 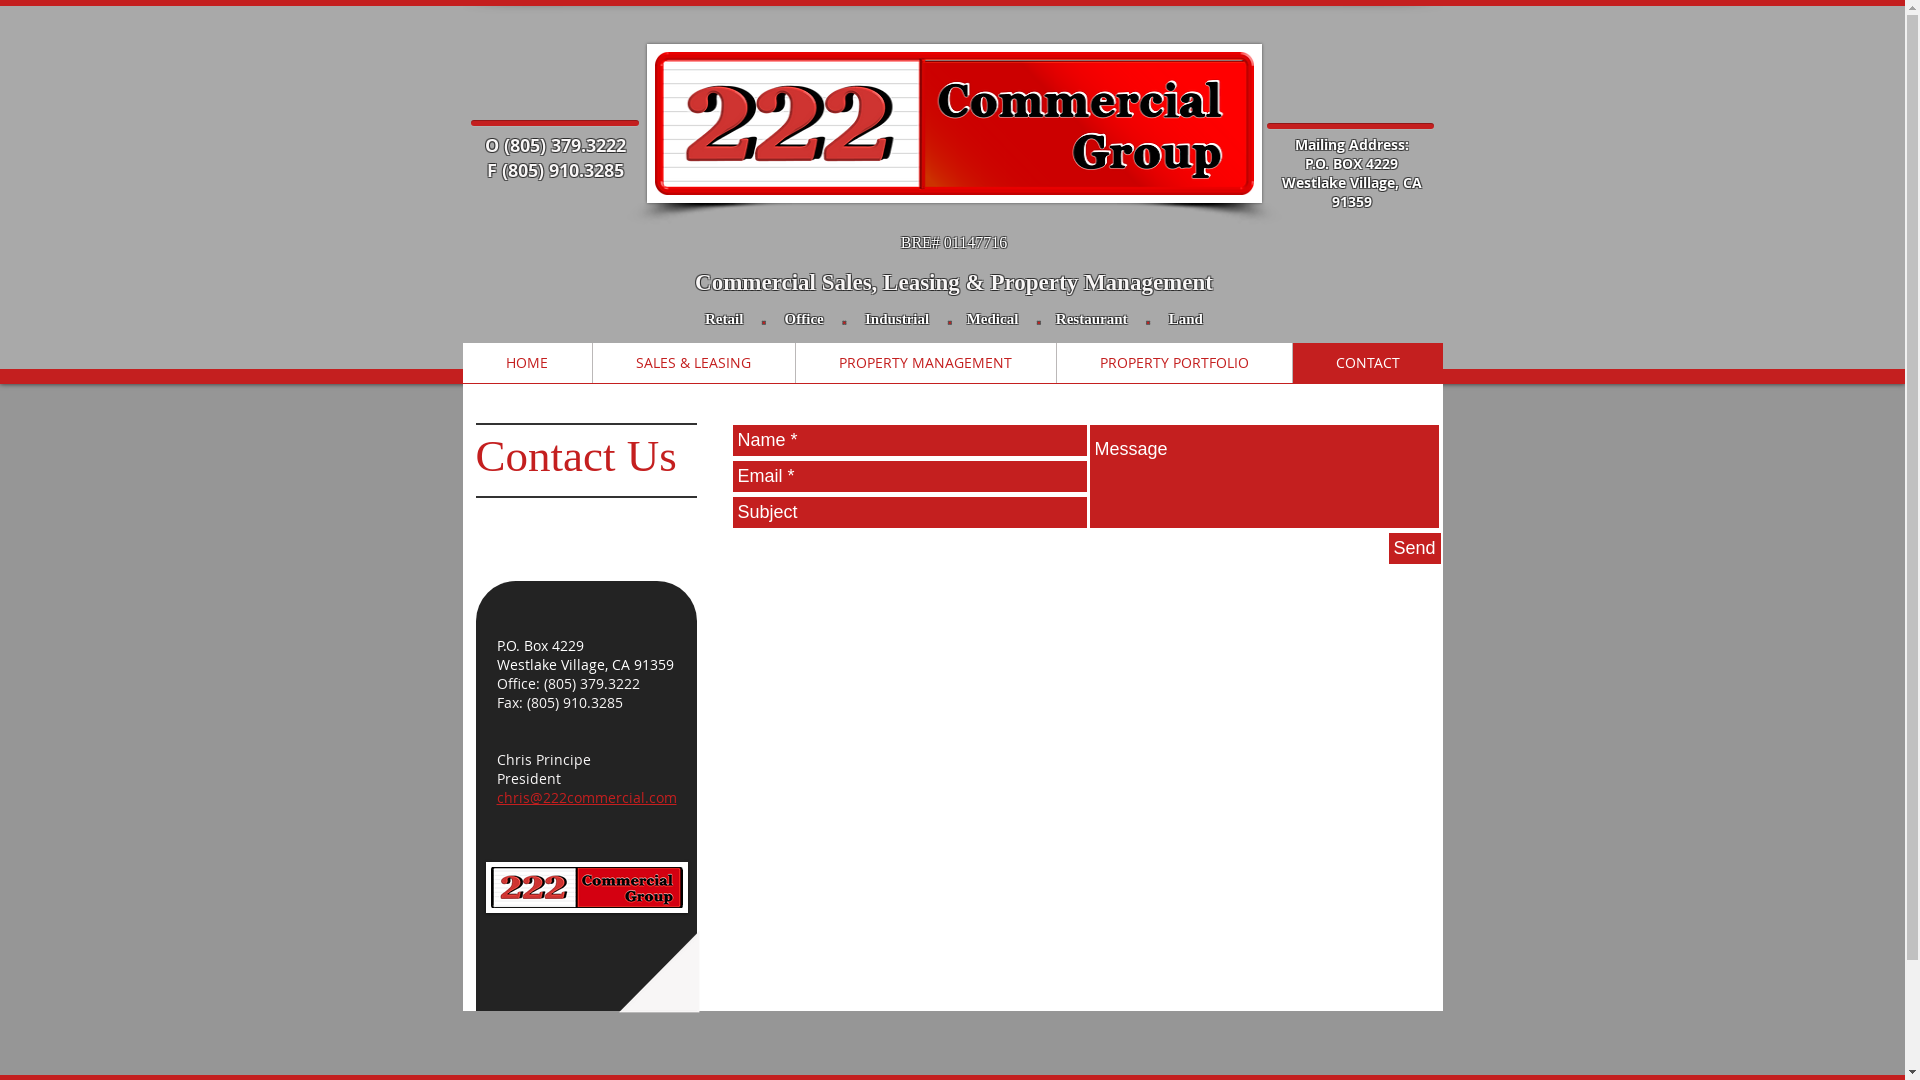 I want to click on PROPERTY PORTFOLIO, so click(x=1174, y=363).